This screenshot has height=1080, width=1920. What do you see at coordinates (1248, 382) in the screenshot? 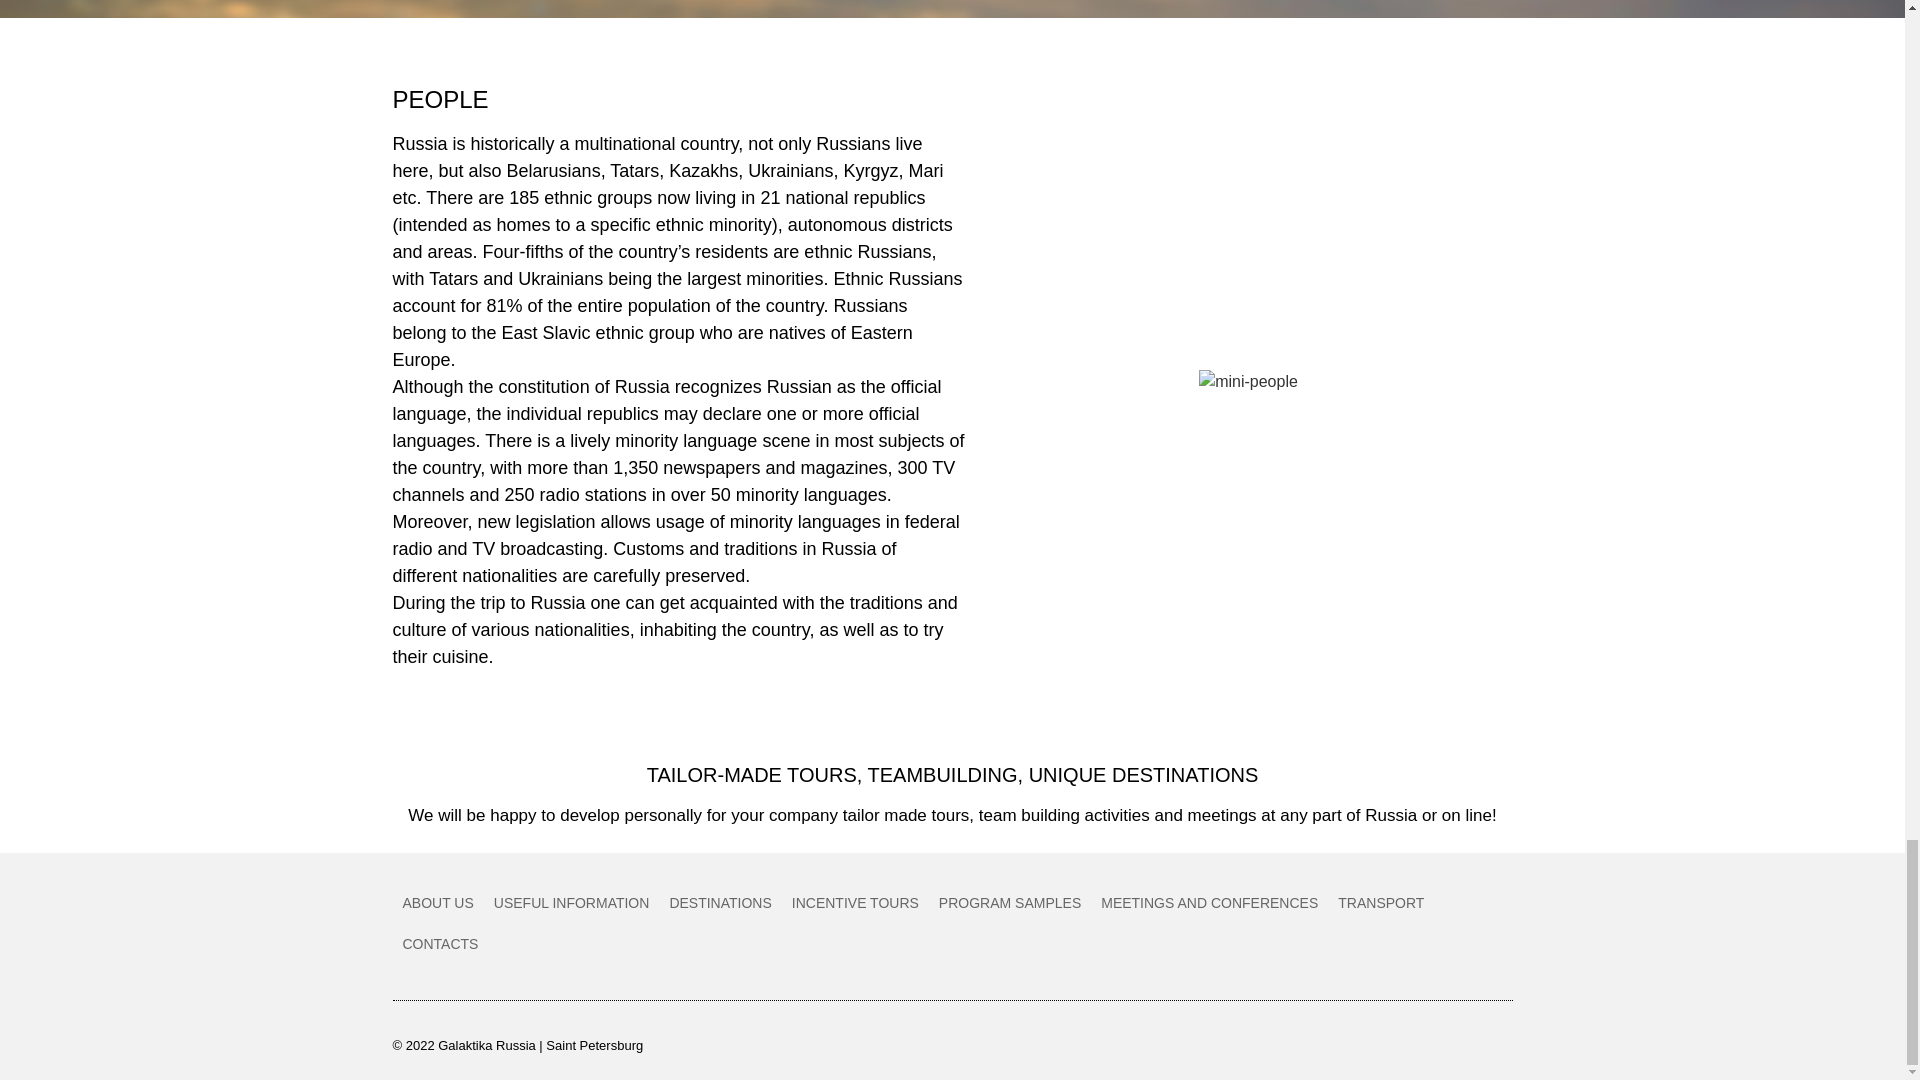
I see `mini-people` at bounding box center [1248, 382].